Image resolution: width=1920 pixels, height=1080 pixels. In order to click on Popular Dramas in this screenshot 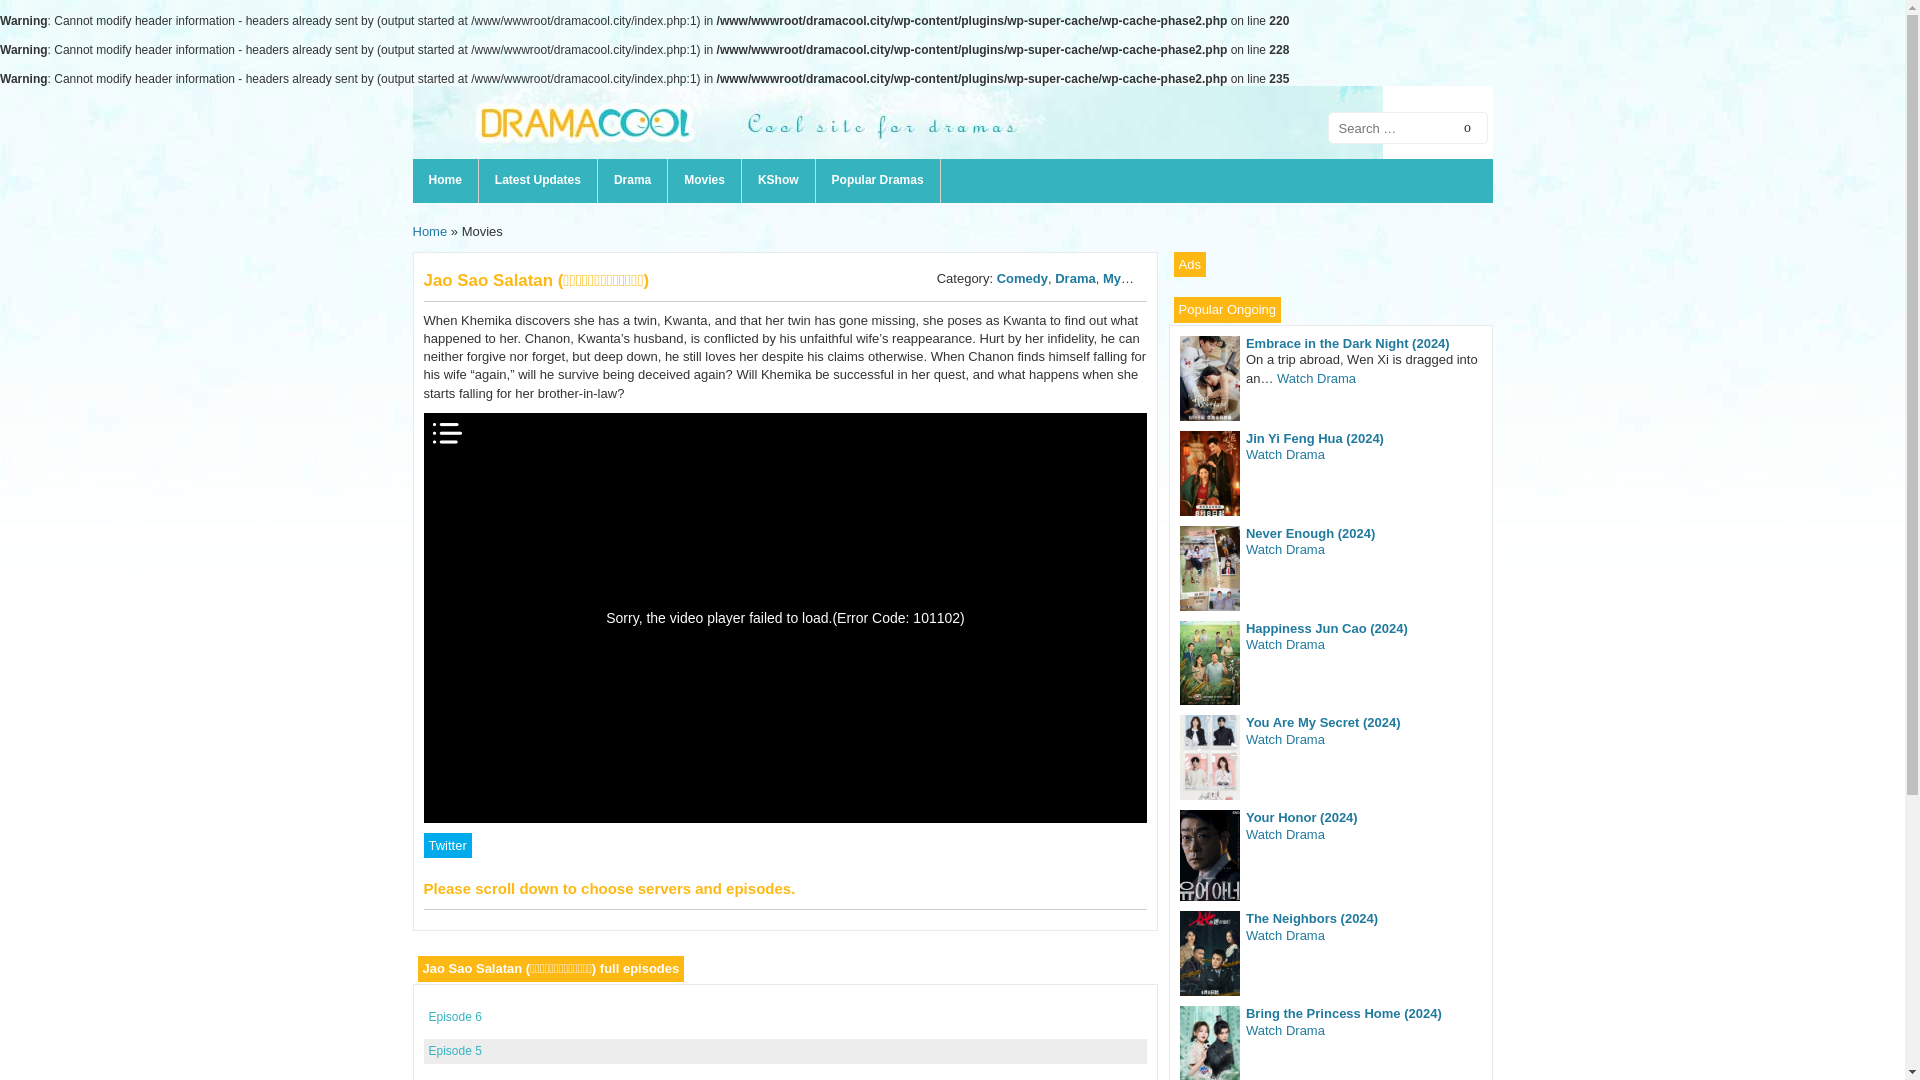, I will do `click(878, 180)`.